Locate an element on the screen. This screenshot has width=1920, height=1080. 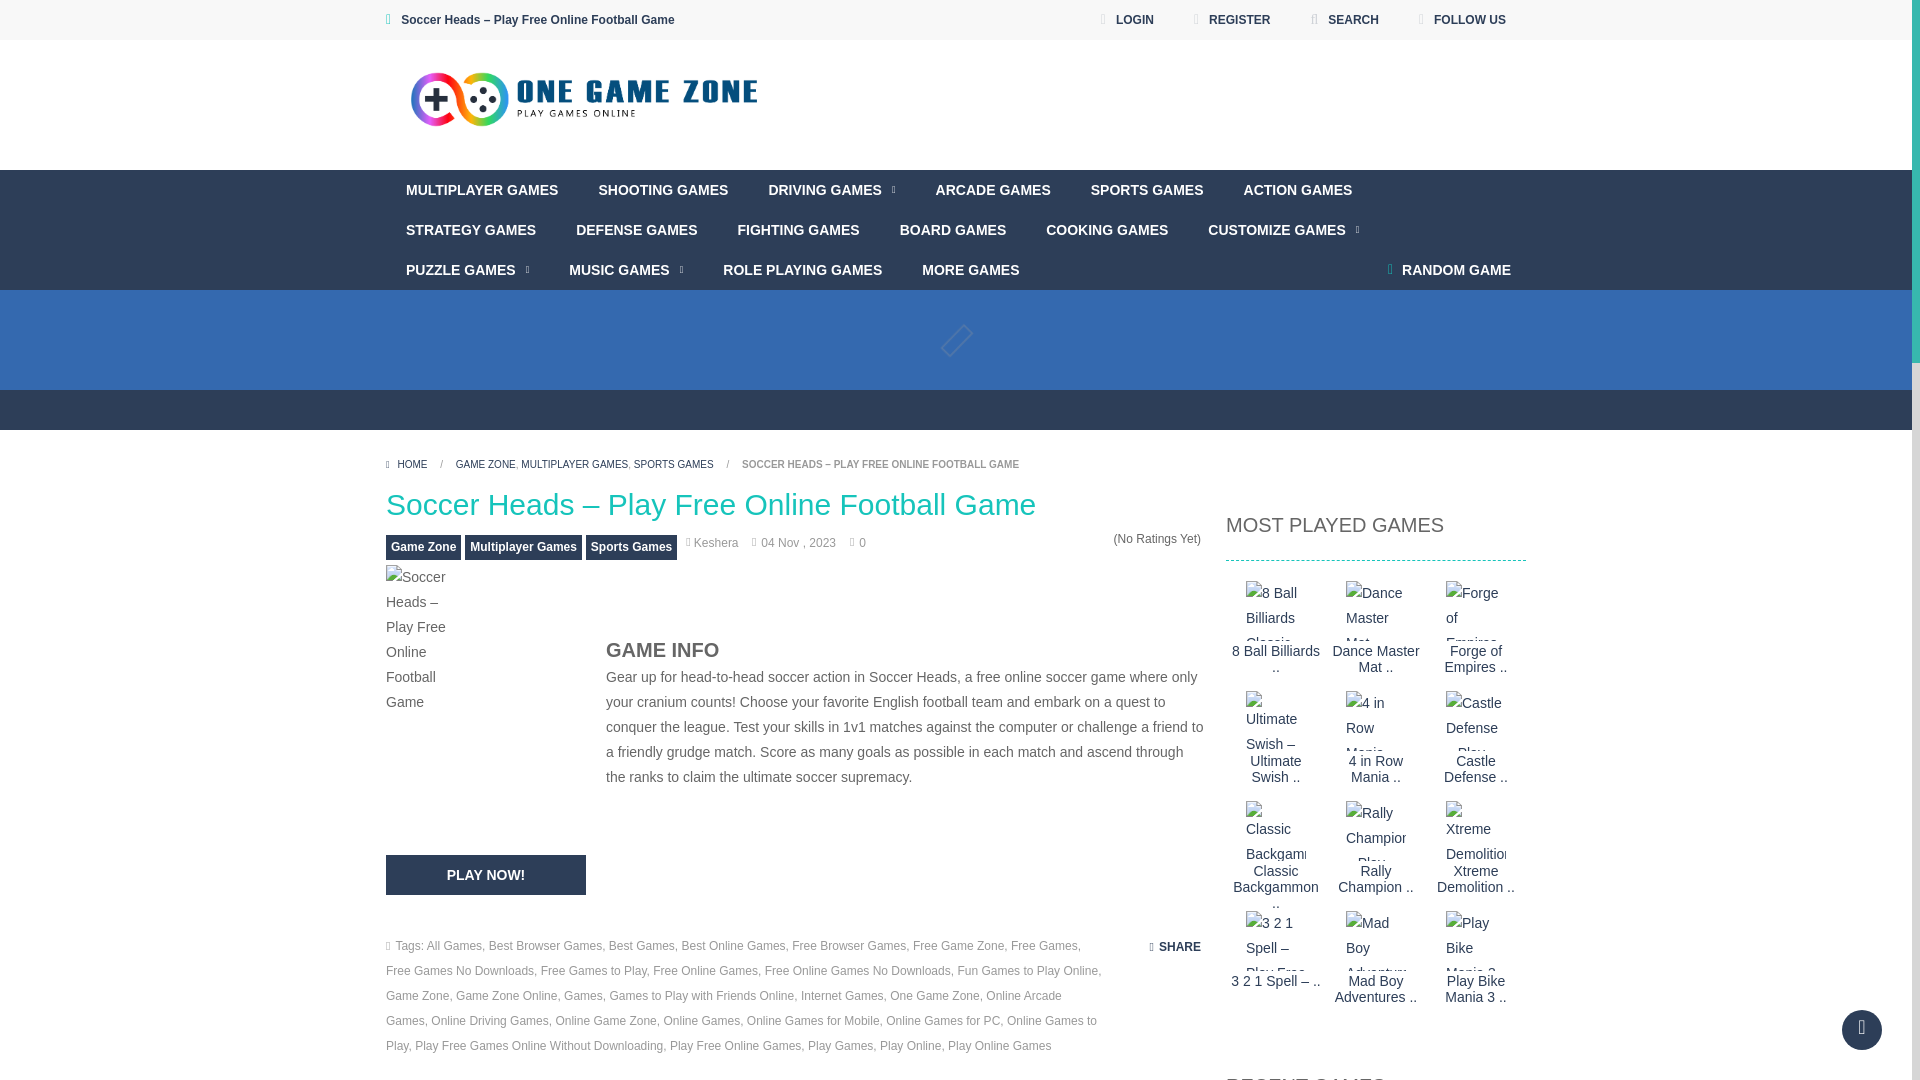
STRATEGY GAMES is located at coordinates (470, 229).